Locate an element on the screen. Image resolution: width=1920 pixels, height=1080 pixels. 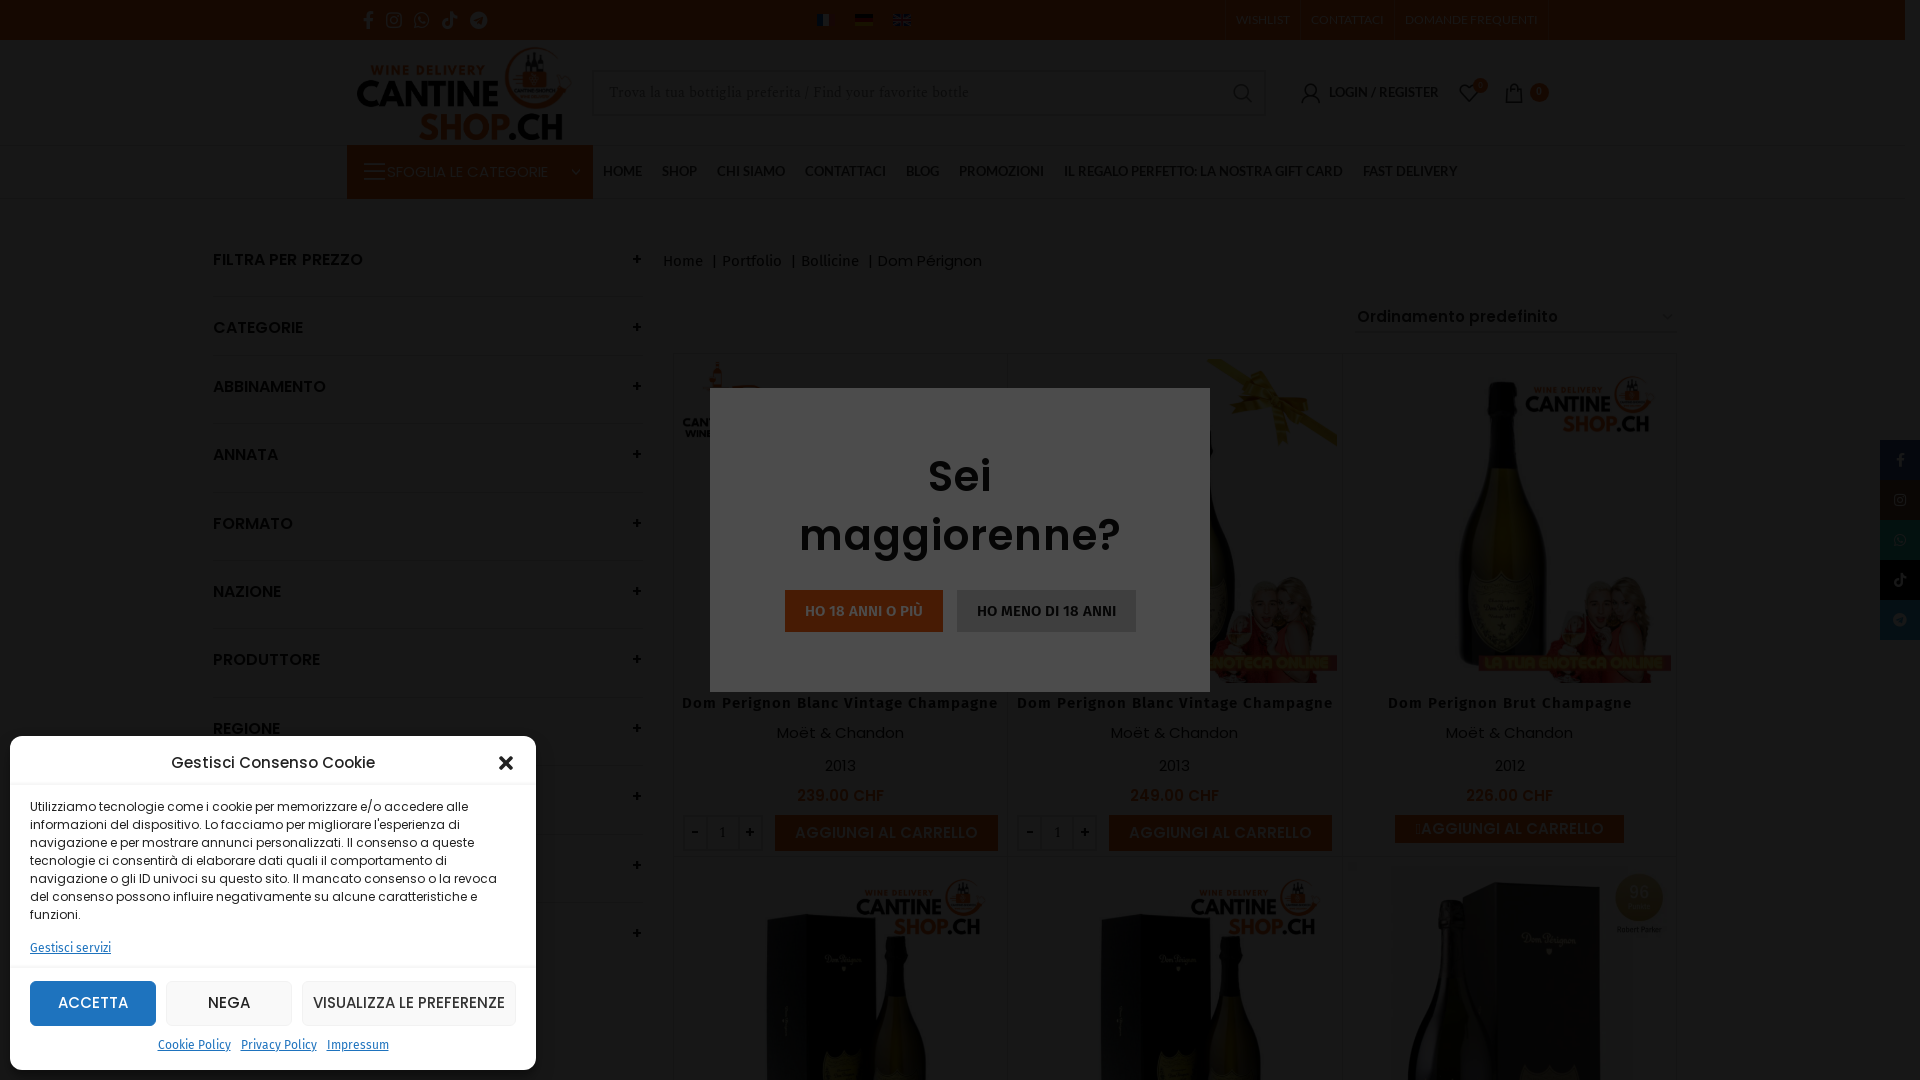
Cookie Policy is located at coordinates (194, 1046).